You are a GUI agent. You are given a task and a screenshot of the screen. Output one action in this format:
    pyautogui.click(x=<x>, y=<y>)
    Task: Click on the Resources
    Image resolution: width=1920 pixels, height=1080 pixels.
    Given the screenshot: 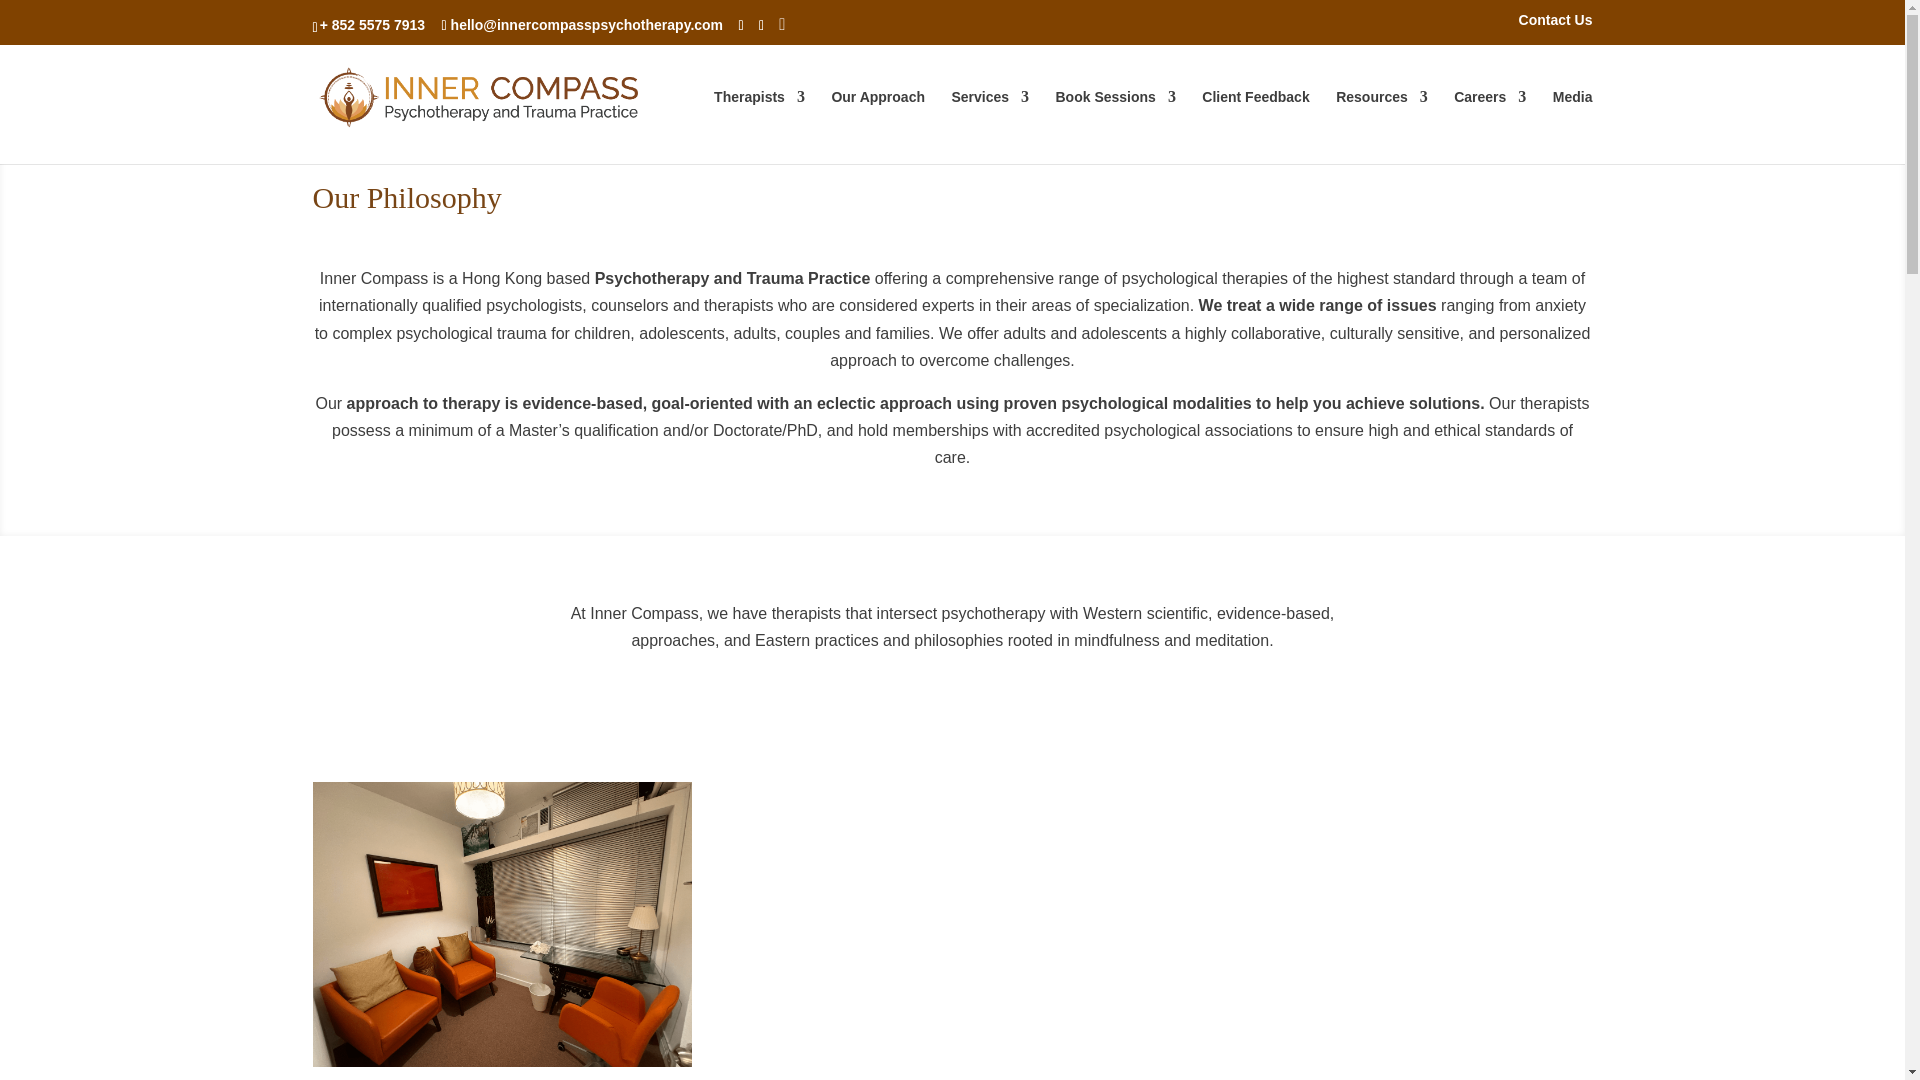 What is the action you would take?
    pyautogui.click(x=1382, y=126)
    